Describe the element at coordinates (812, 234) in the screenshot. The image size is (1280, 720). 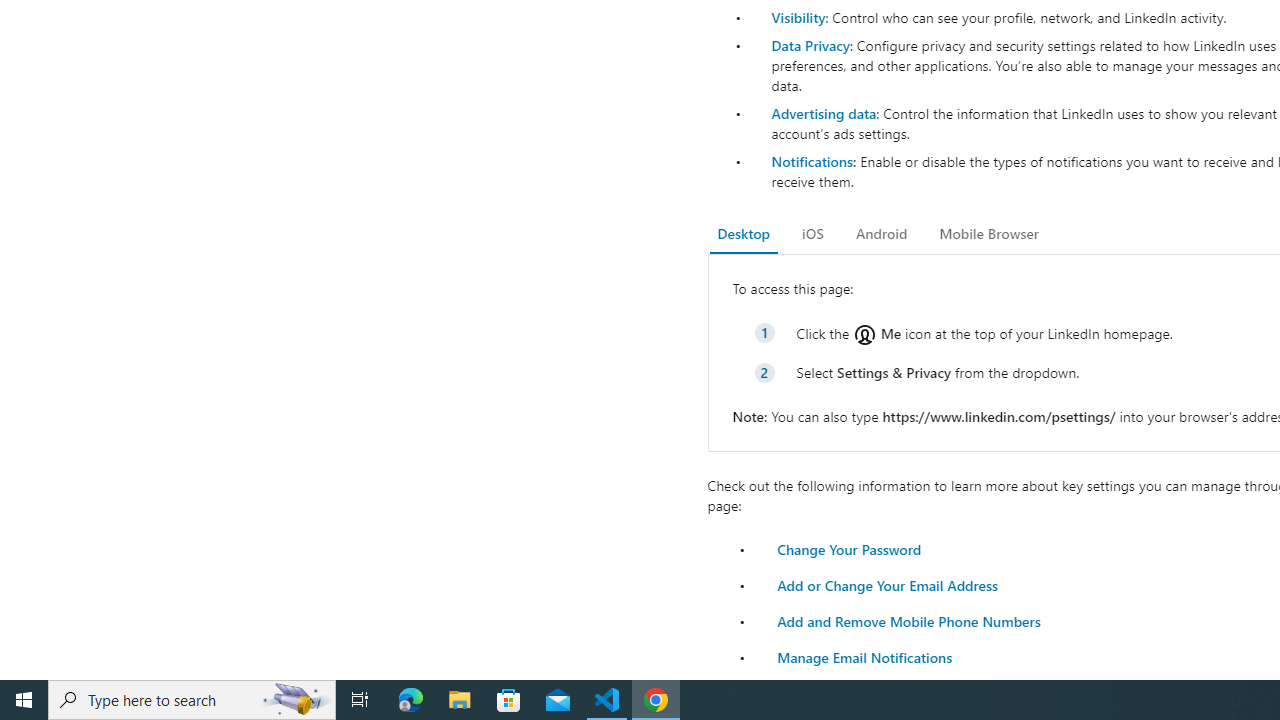
I see `iOS` at that location.